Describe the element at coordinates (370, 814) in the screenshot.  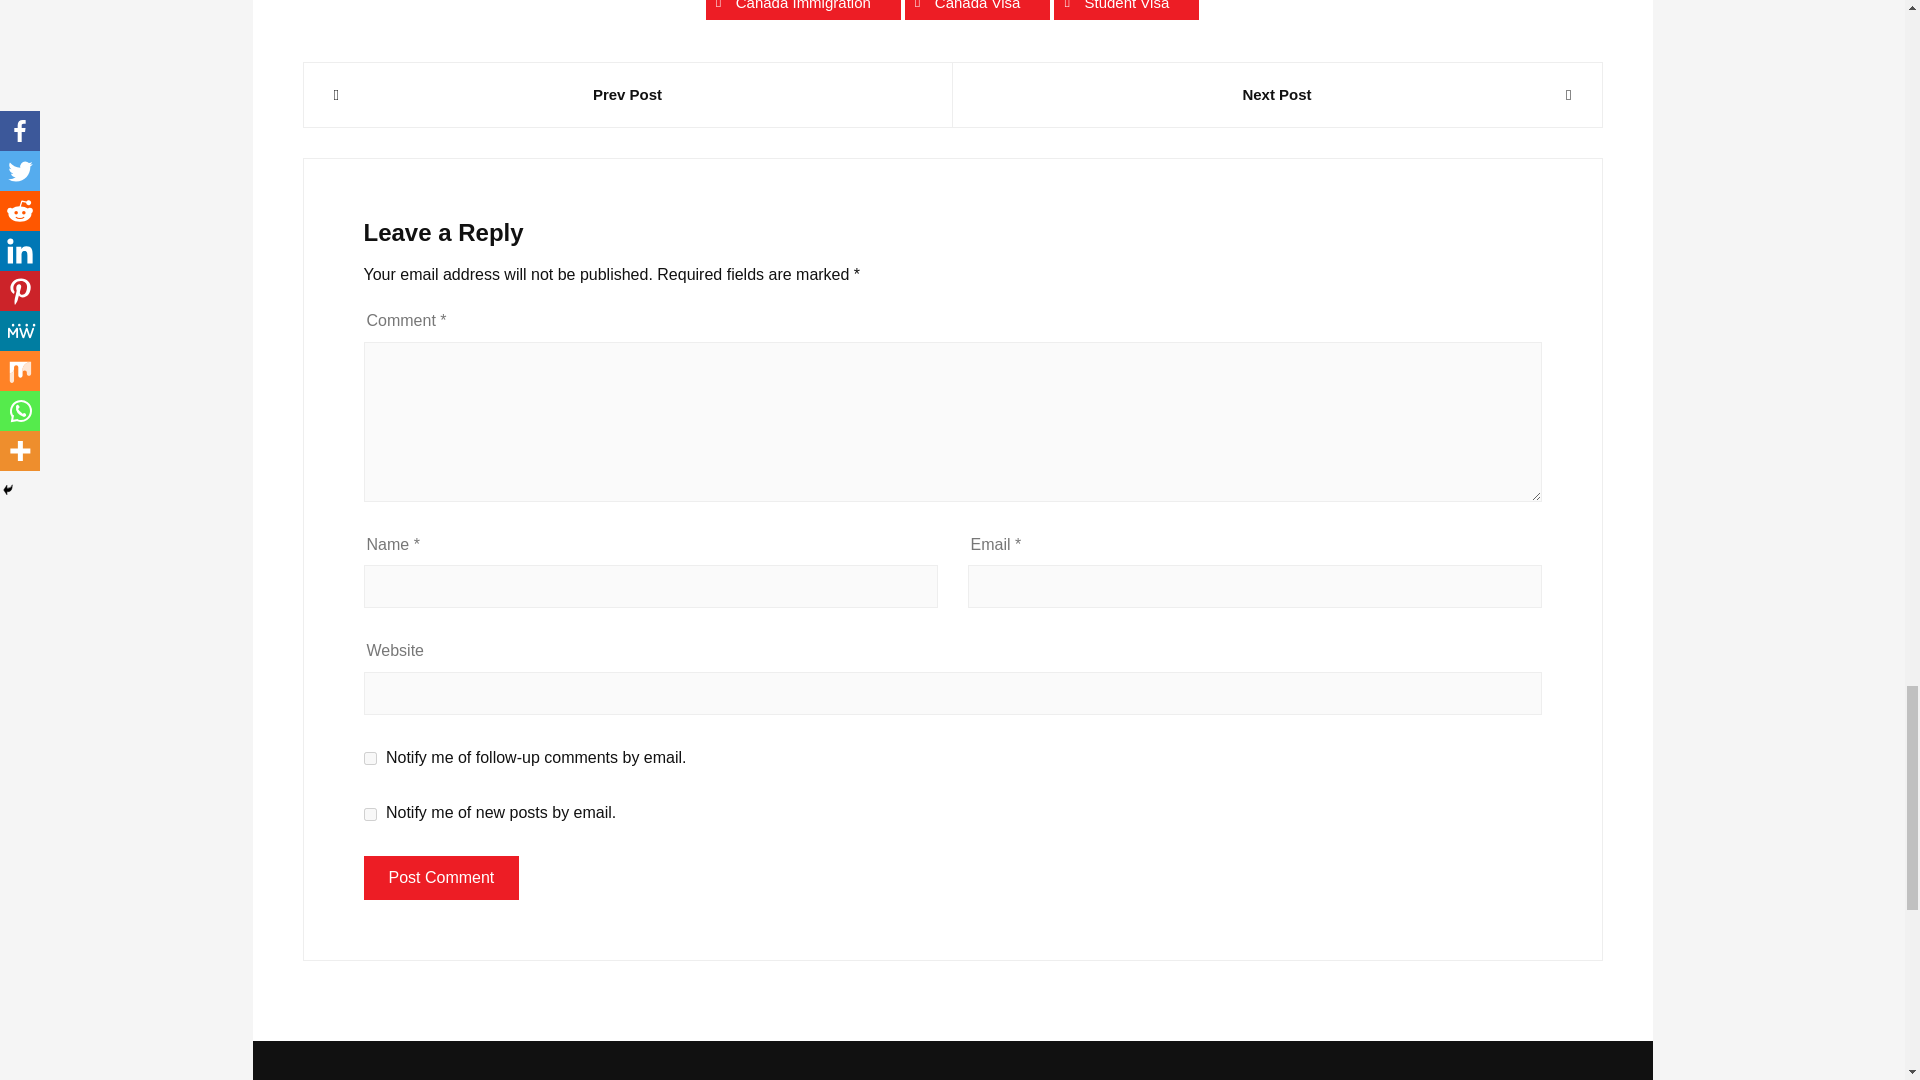
I see `subscribe` at that location.